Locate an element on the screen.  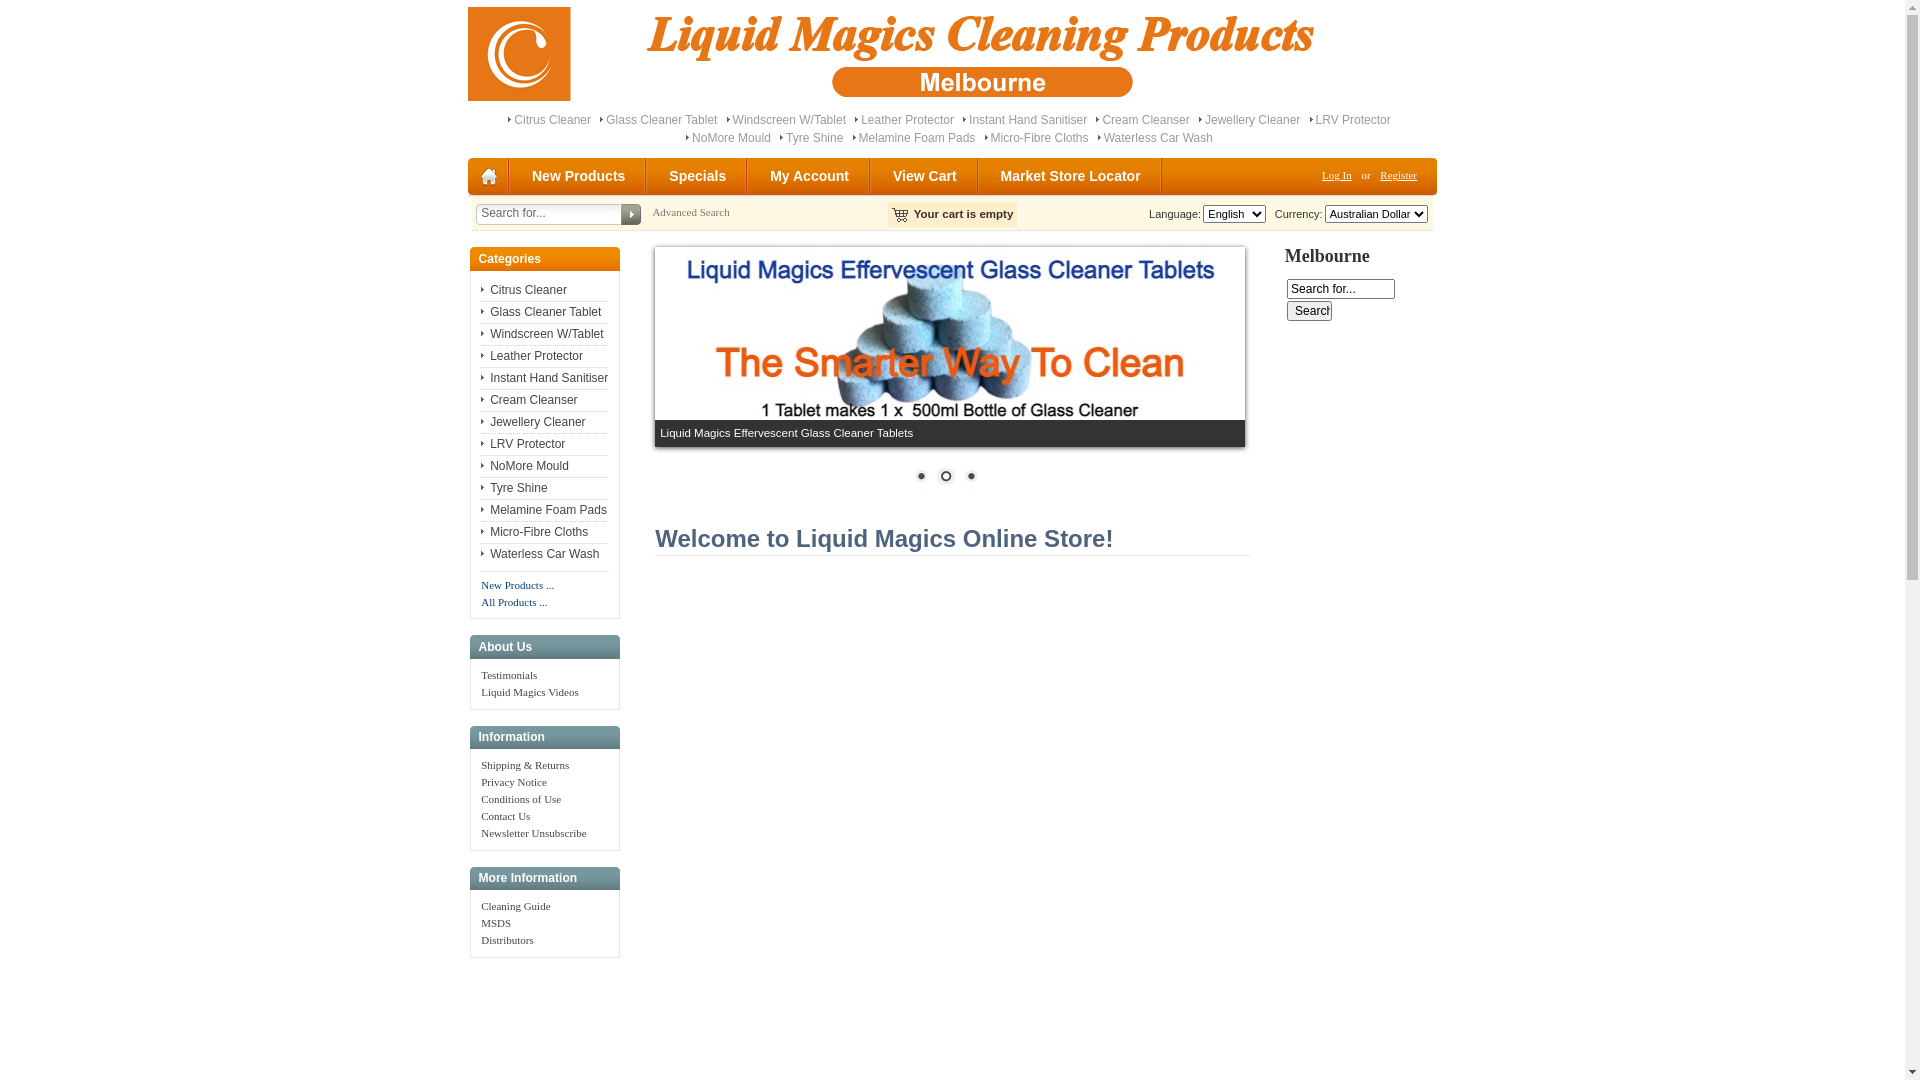
3 is located at coordinates (971, 478).